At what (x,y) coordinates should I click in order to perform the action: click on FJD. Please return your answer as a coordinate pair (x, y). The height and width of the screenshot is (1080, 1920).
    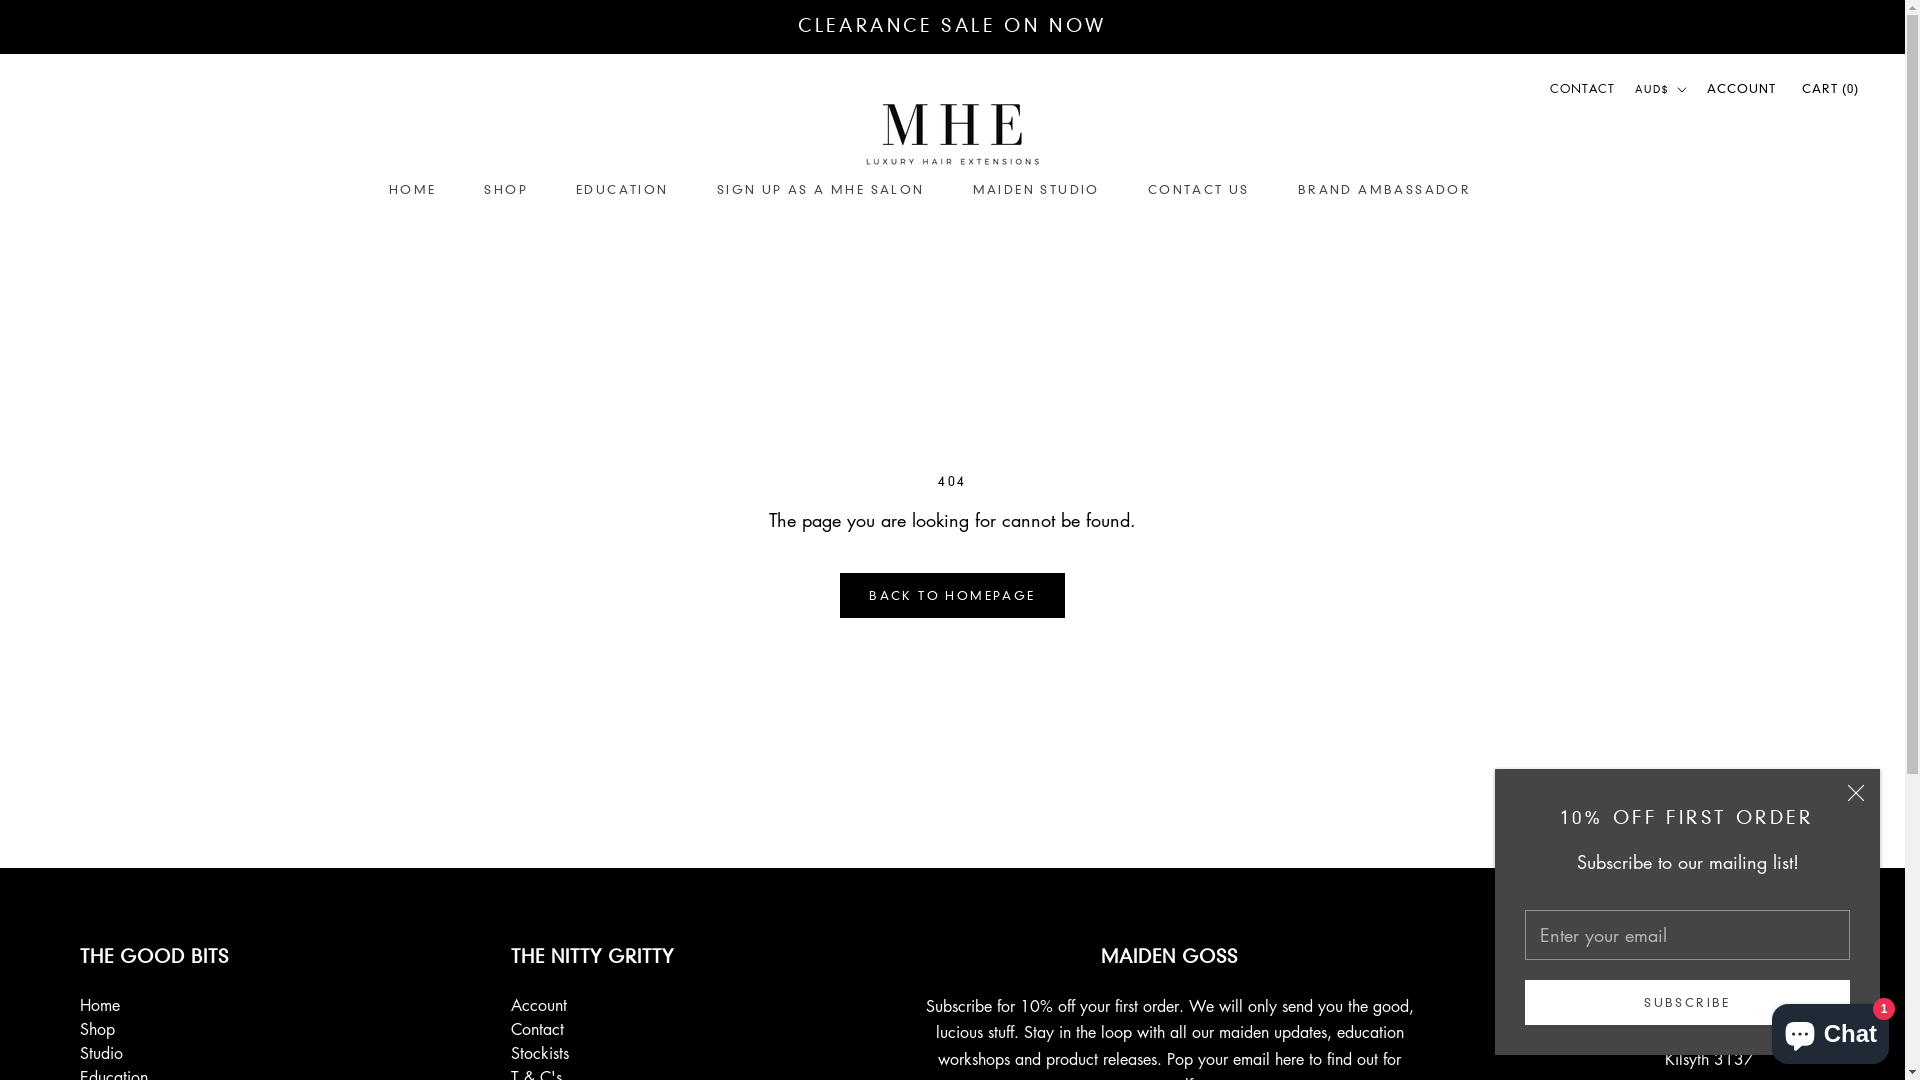
    Looking at the image, I should click on (1698, 980).